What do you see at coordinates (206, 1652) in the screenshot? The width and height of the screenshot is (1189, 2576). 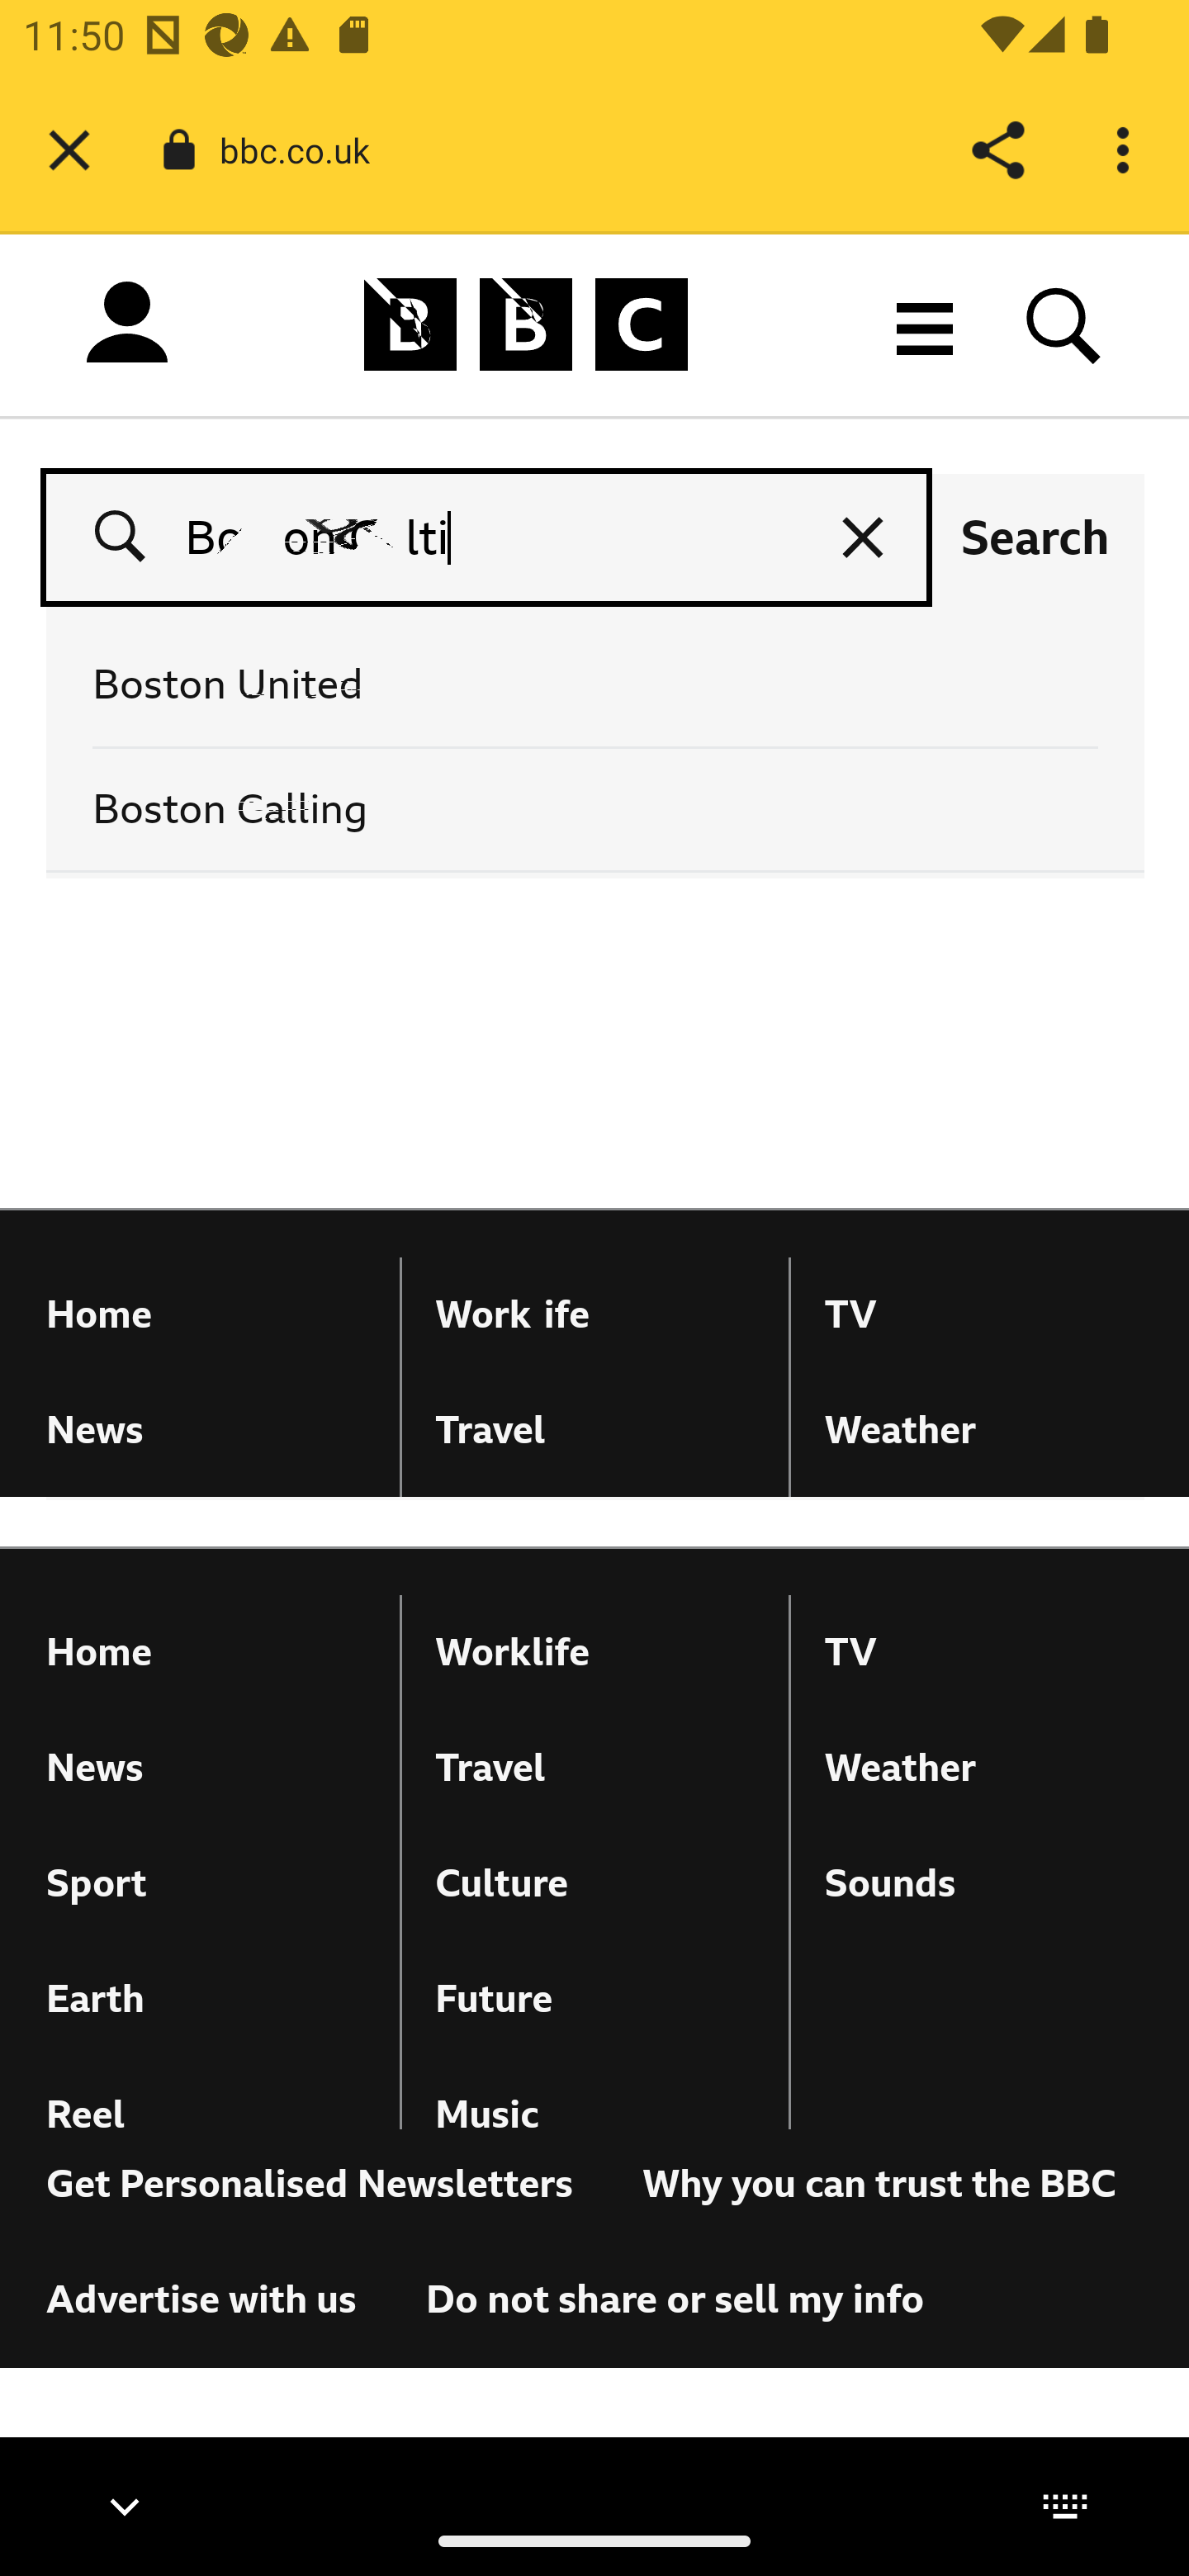 I see `Home` at bounding box center [206, 1652].